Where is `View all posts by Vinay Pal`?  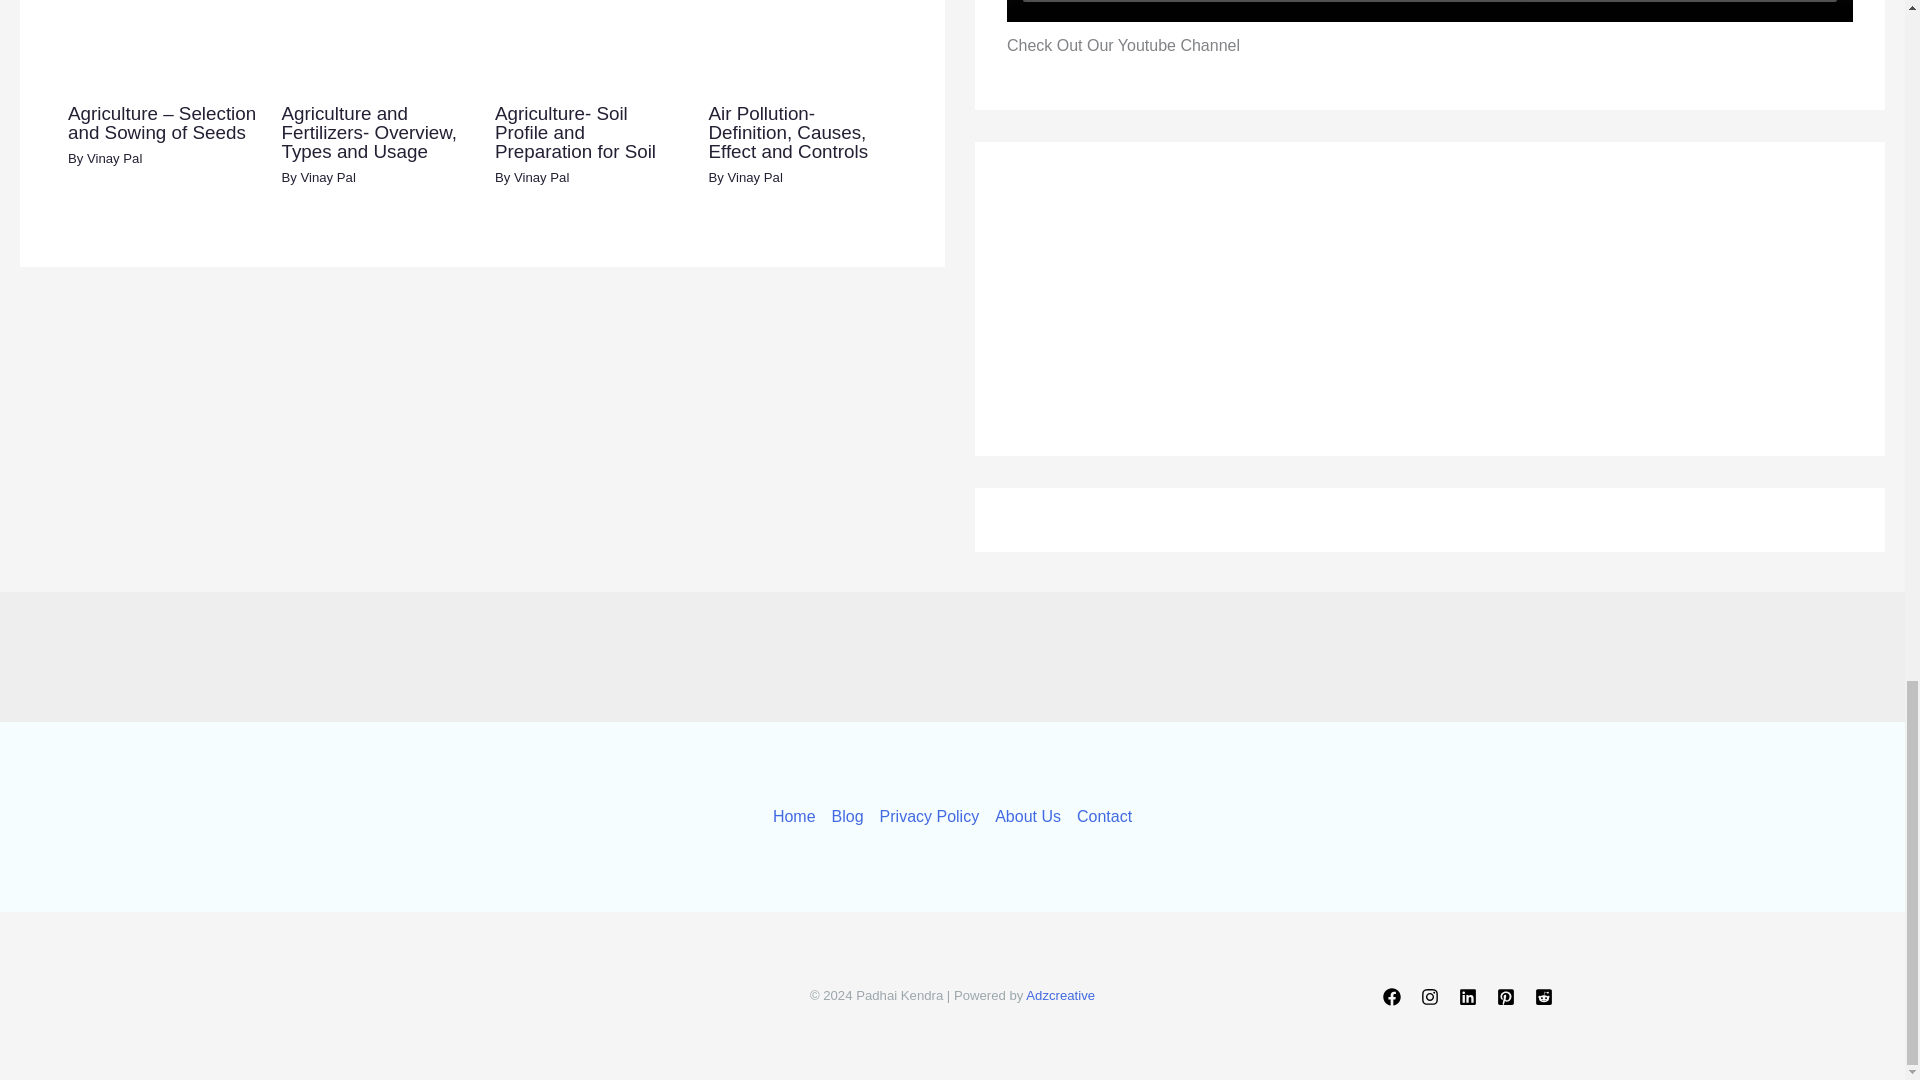
View all posts by Vinay Pal is located at coordinates (327, 176).